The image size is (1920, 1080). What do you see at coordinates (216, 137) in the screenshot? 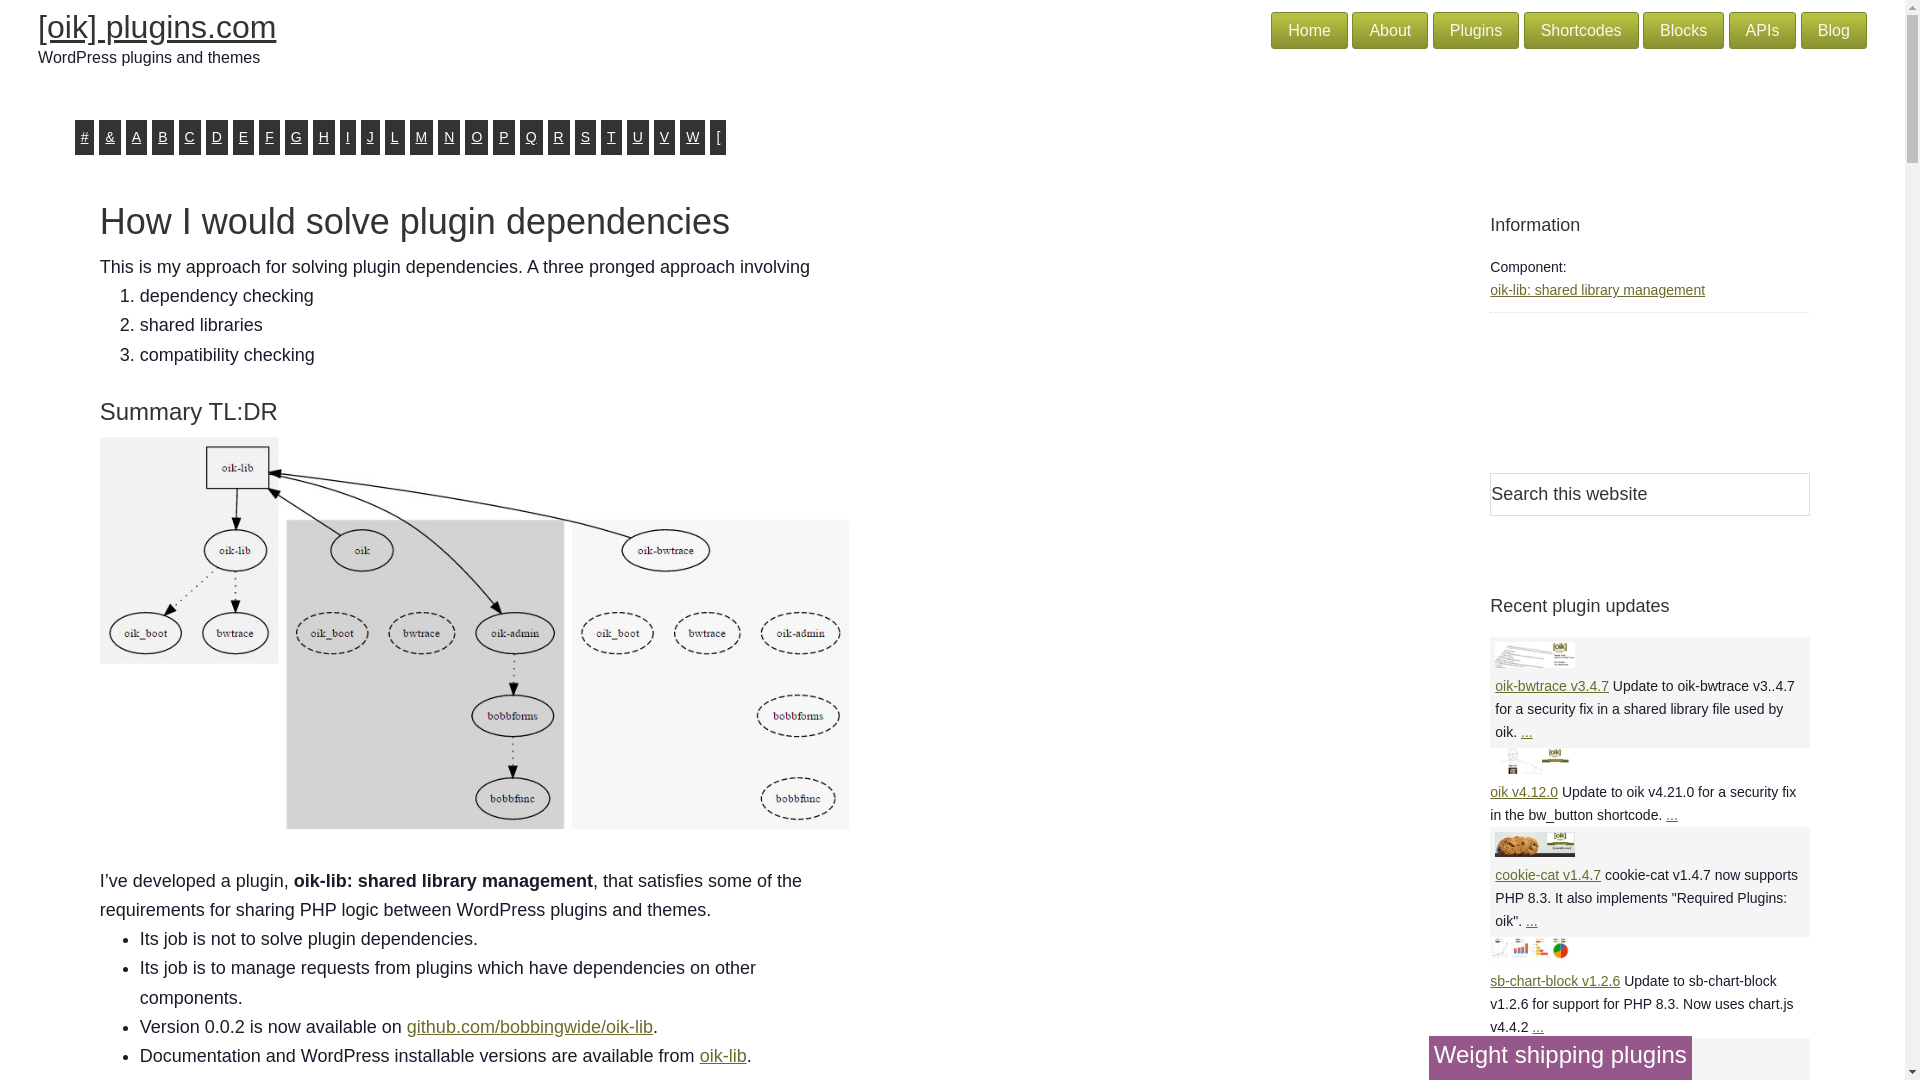
I see `D` at bounding box center [216, 137].